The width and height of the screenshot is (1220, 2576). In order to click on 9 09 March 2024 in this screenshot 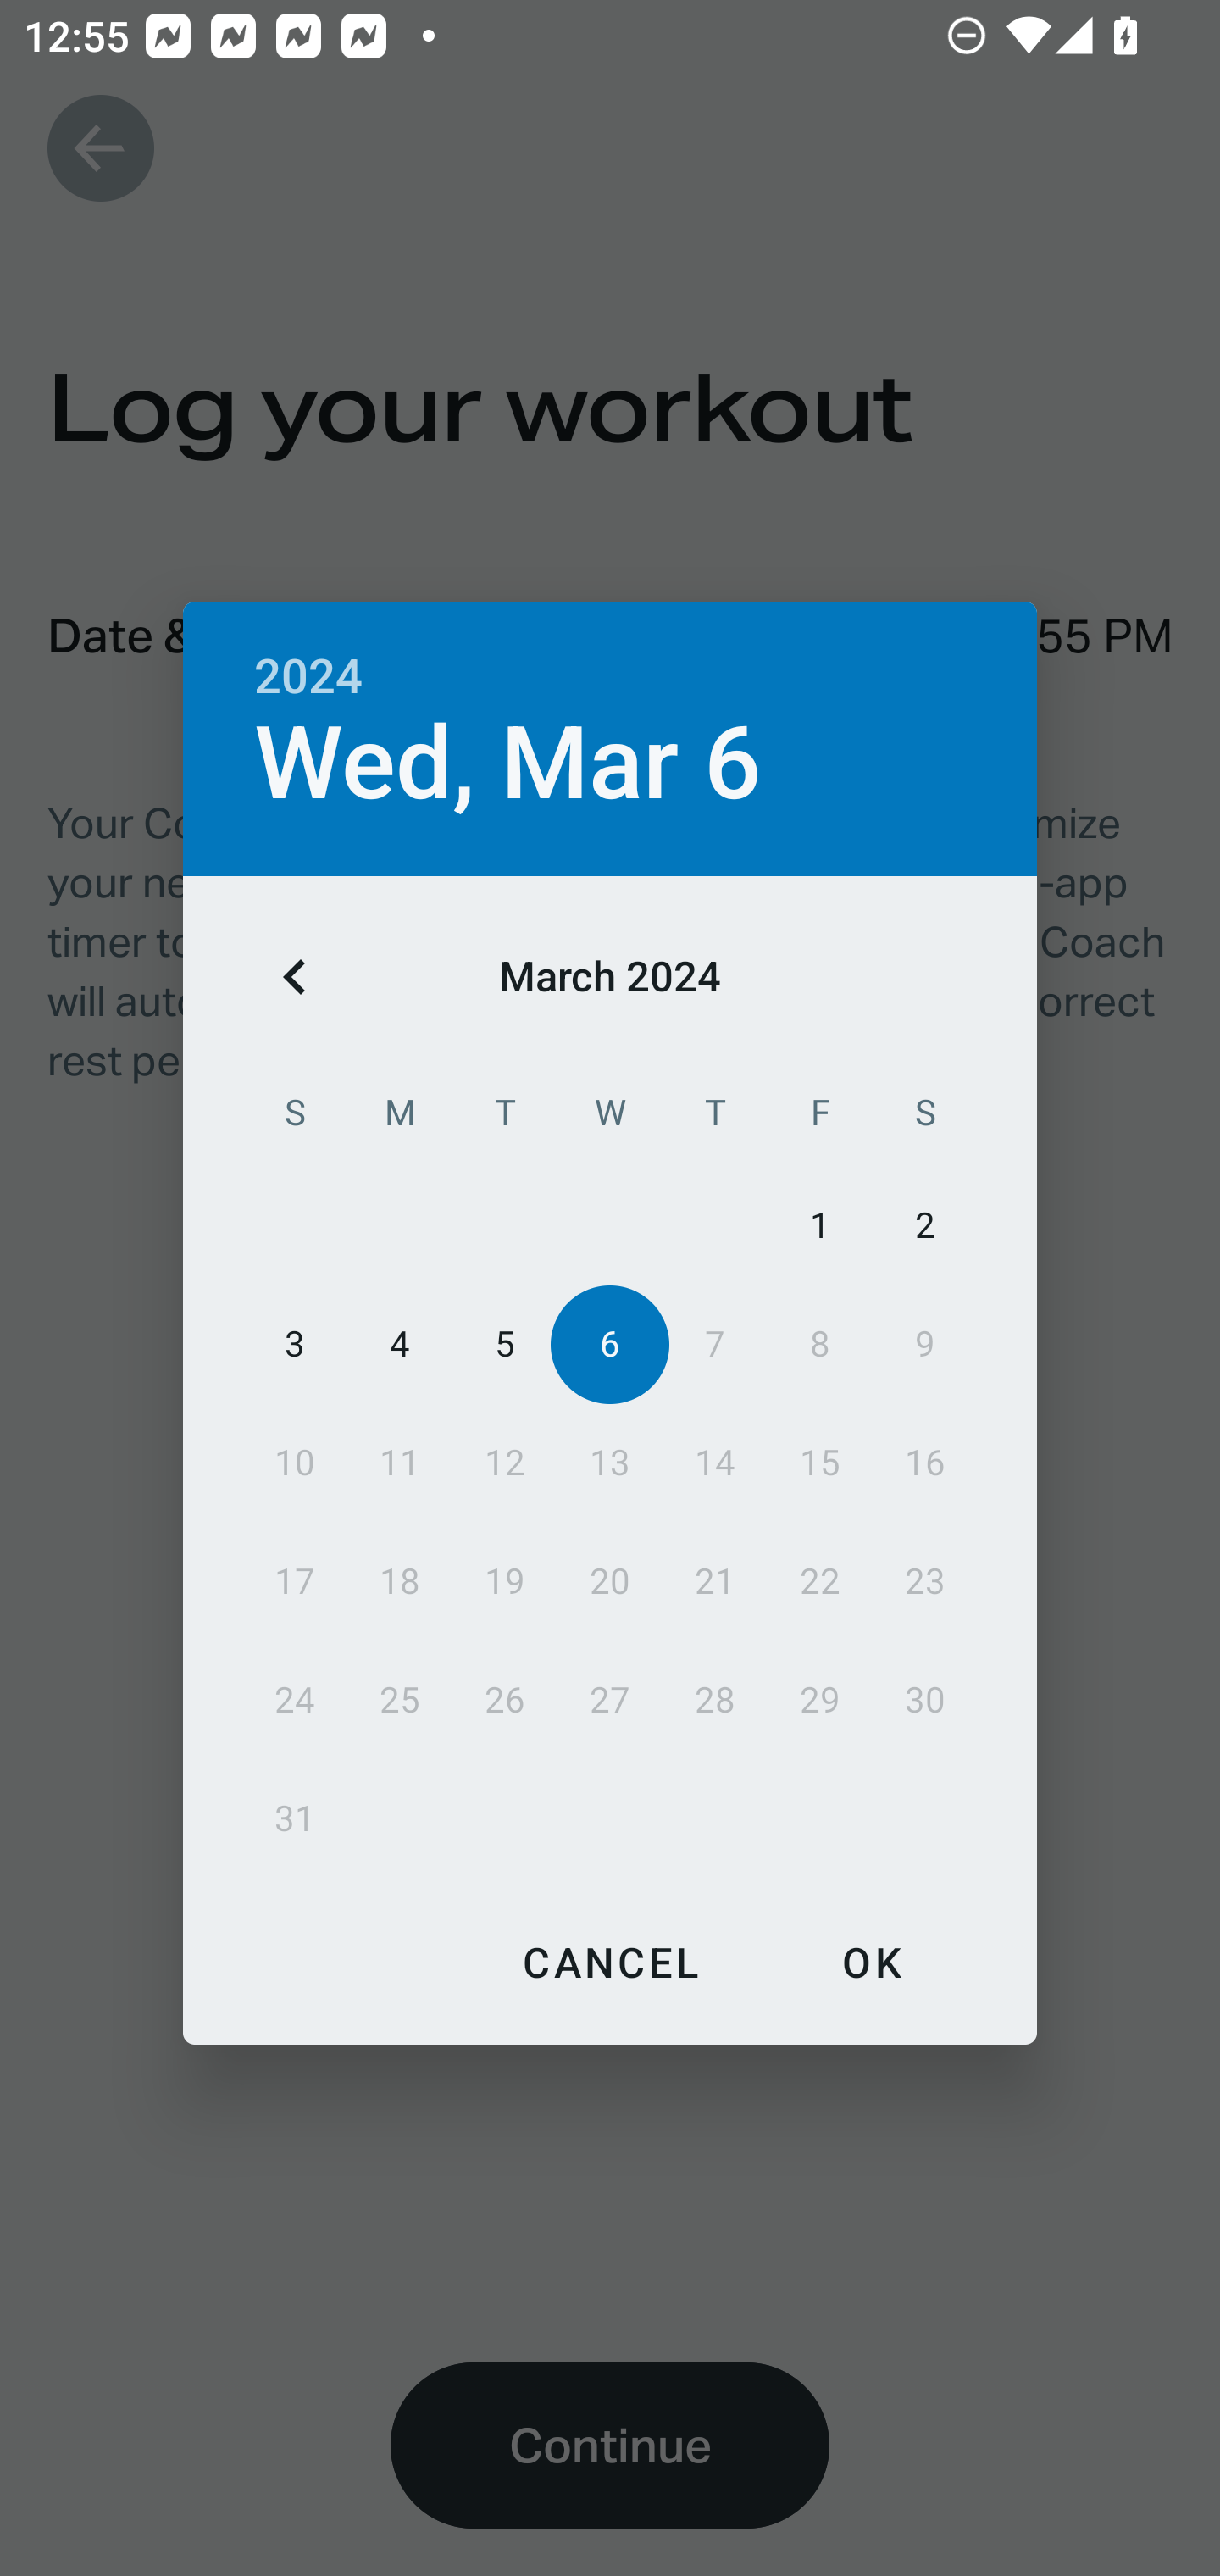, I will do `click(924, 1344)`.